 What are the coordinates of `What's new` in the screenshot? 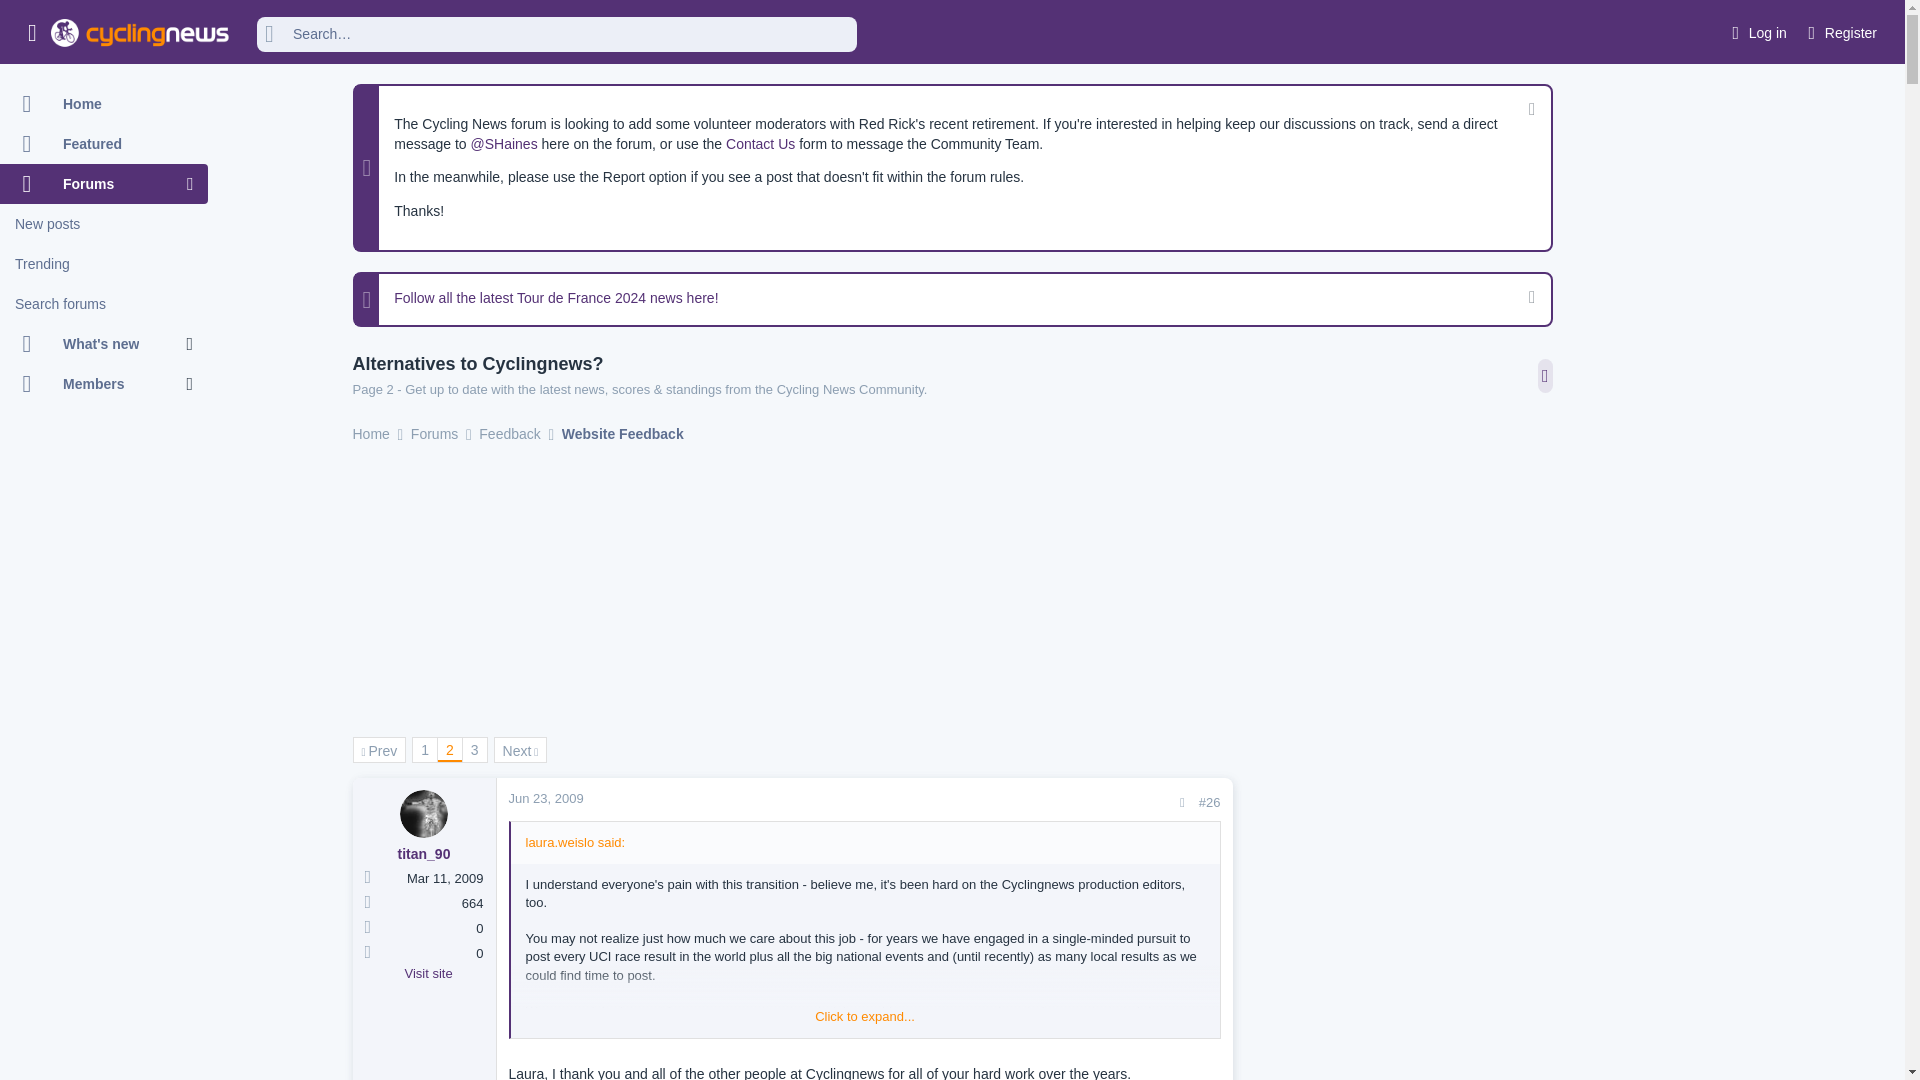 It's located at (93, 344).